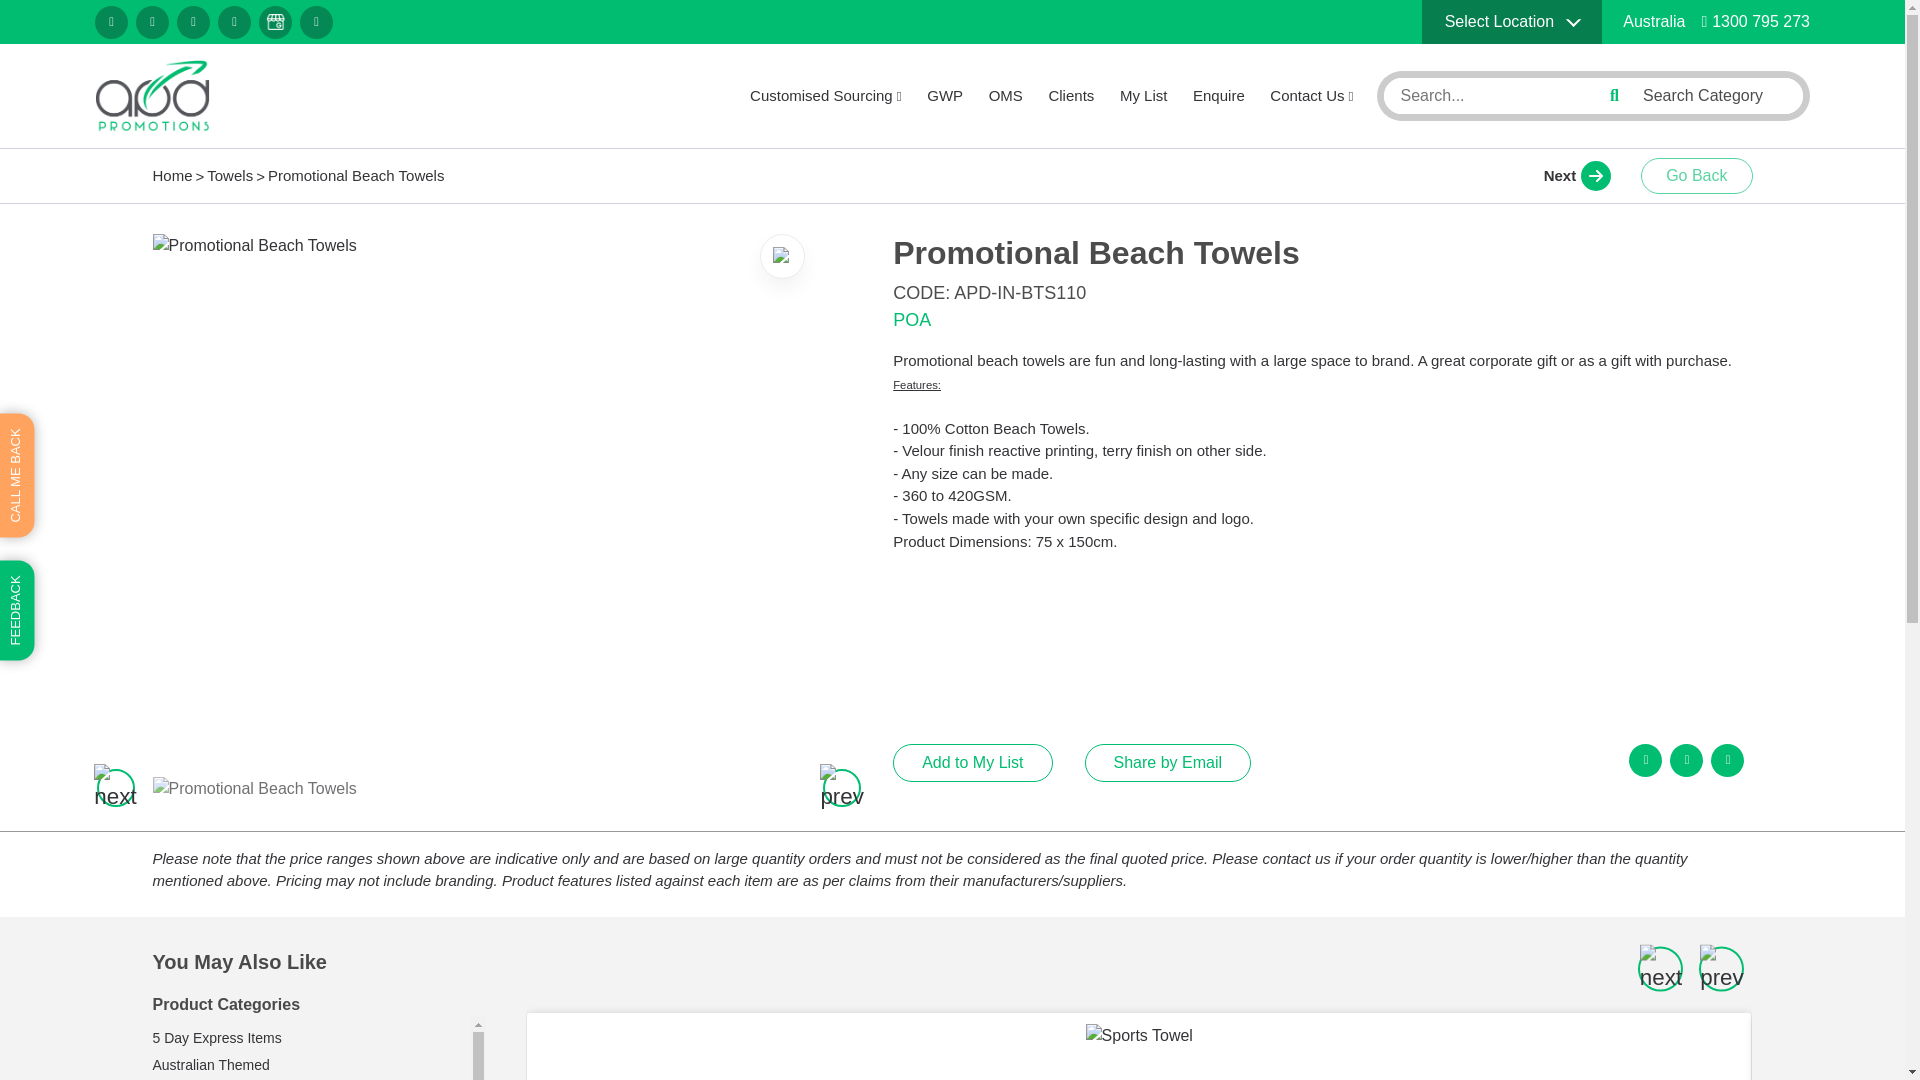  What do you see at coordinates (1218, 96) in the screenshot?
I see `Enquire` at bounding box center [1218, 96].